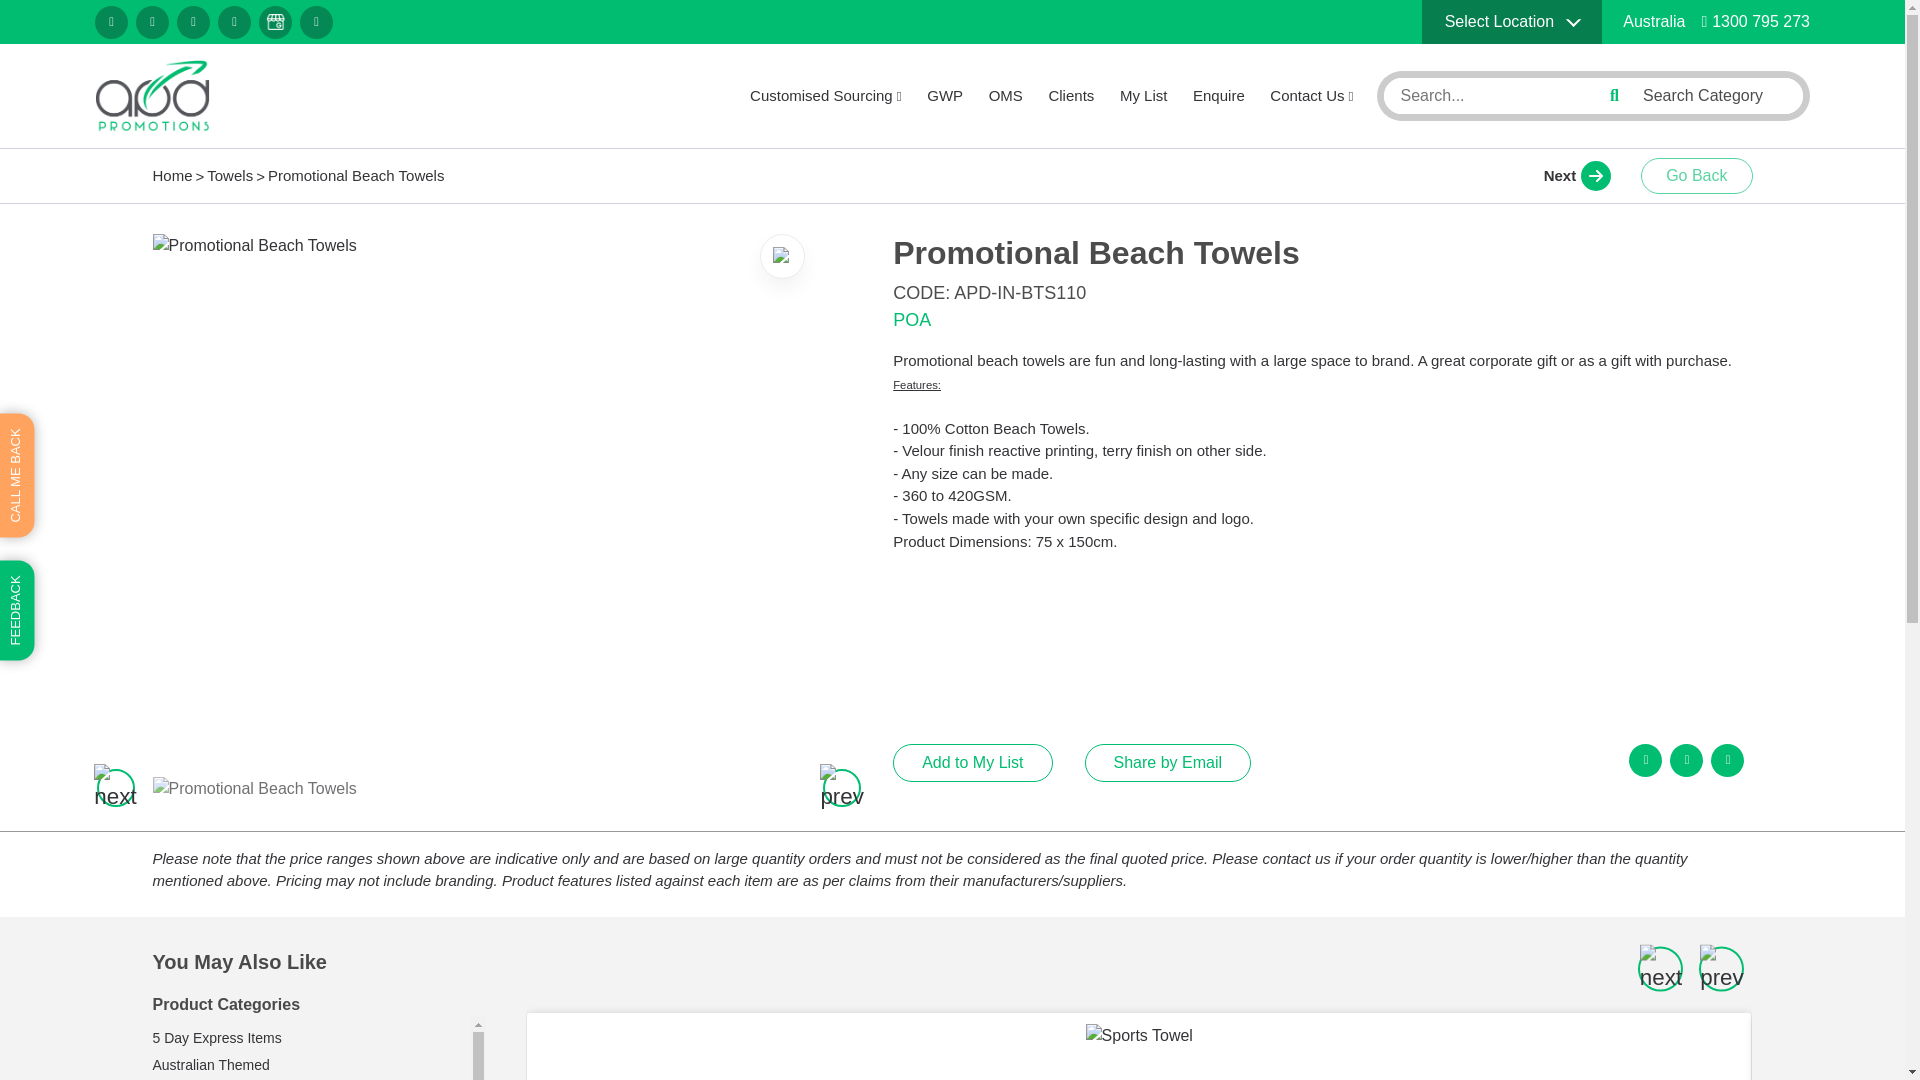  What do you see at coordinates (1218, 96) in the screenshot?
I see `Enquire` at bounding box center [1218, 96].